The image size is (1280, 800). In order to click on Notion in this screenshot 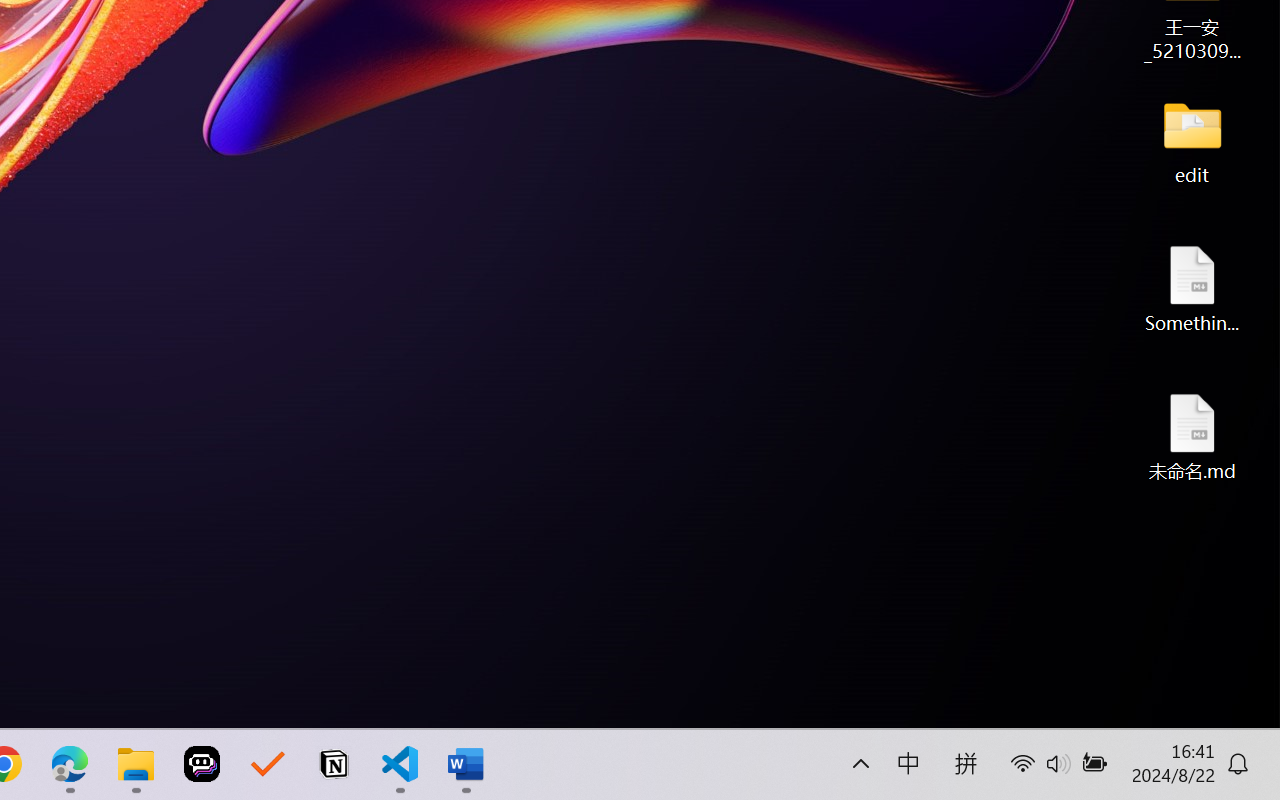, I will do `click(334, 764)`.